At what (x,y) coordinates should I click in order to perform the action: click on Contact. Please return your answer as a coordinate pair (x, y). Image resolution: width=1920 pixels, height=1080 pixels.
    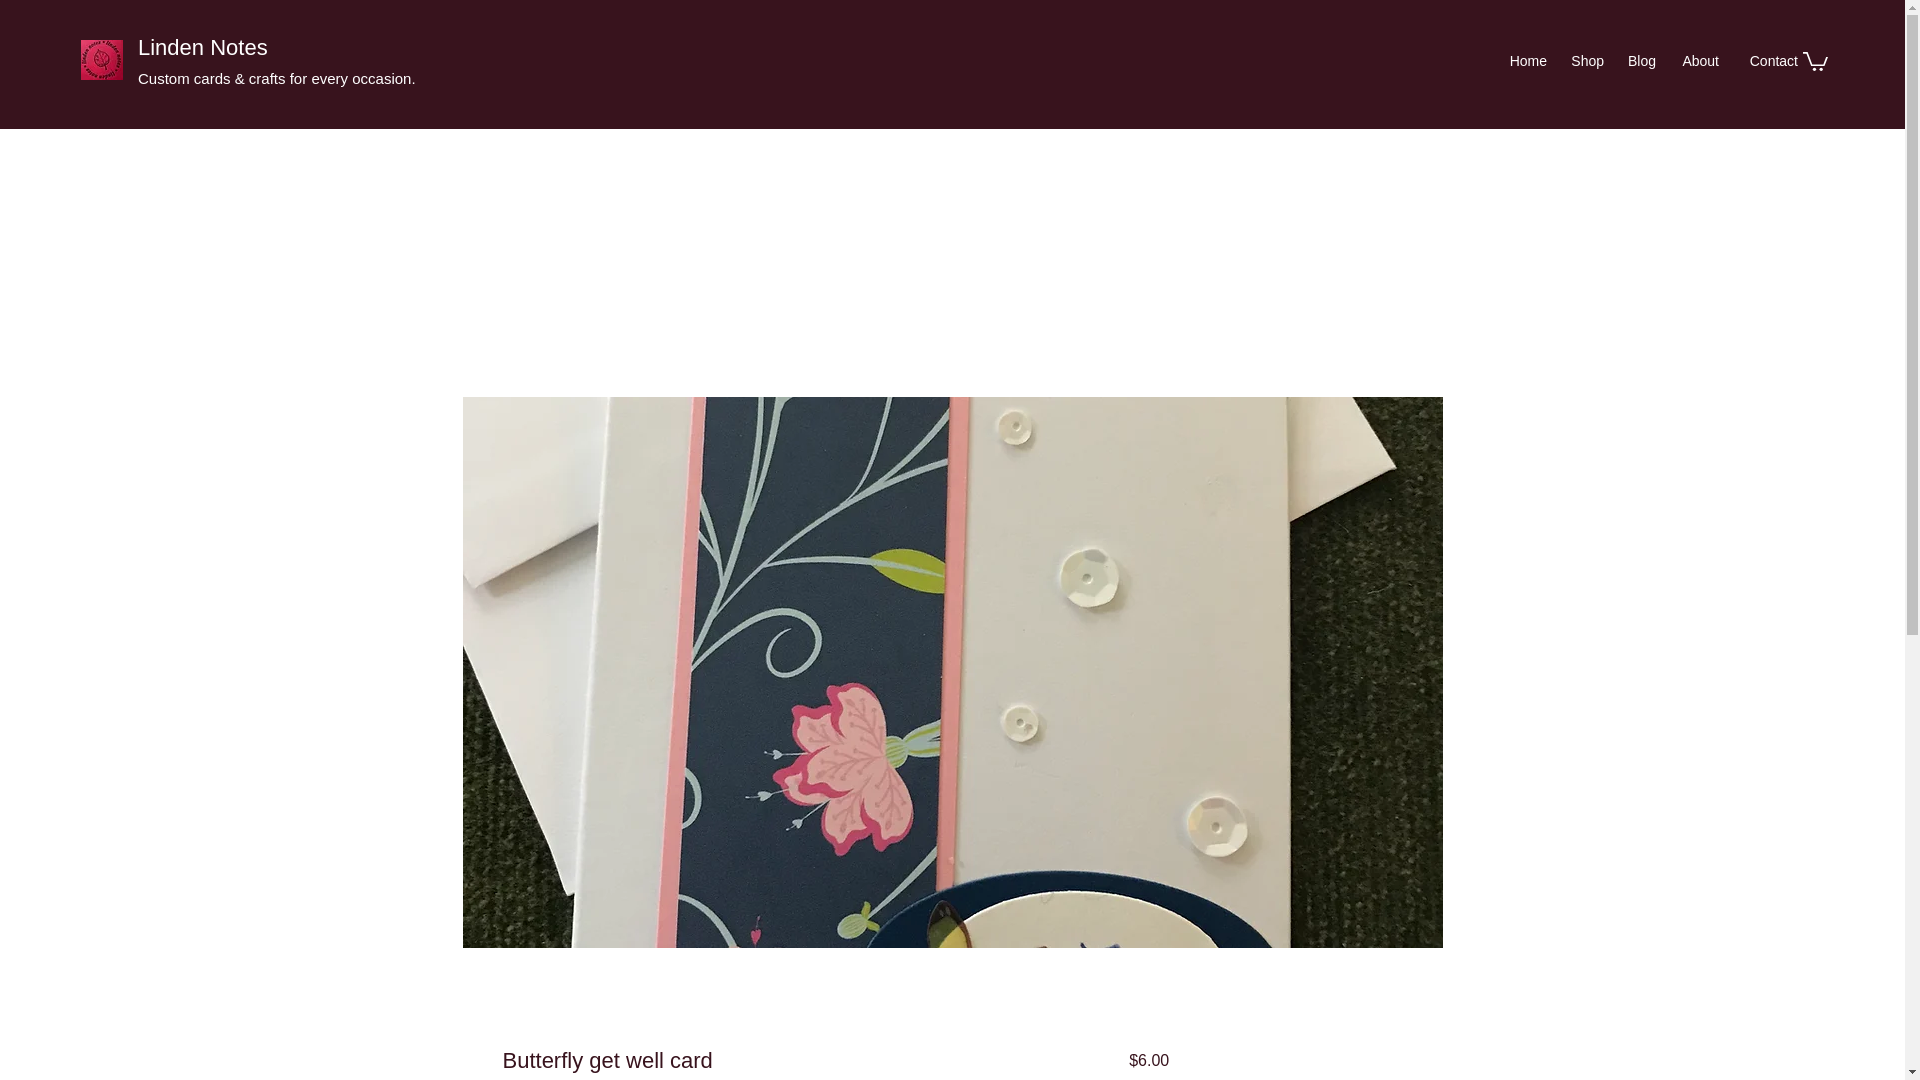
    Looking at the image, I should click on (1768, 60).